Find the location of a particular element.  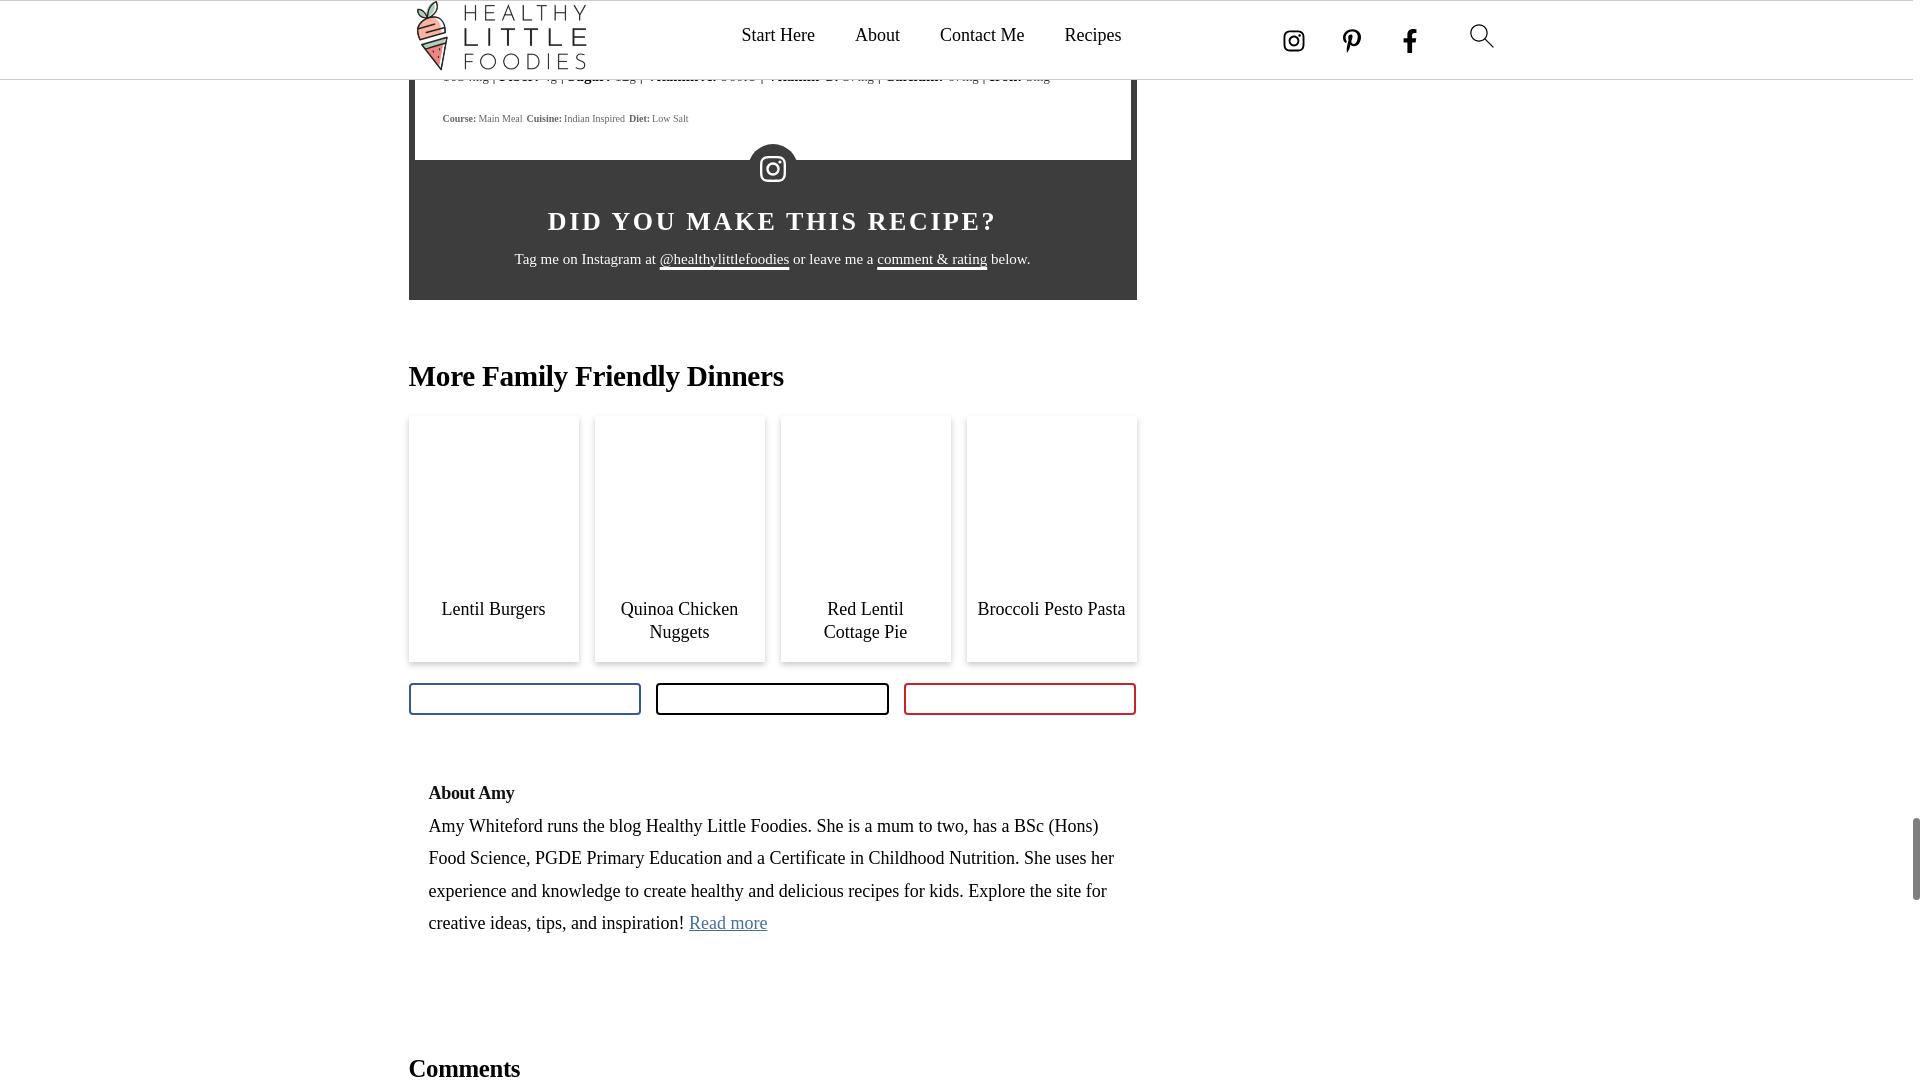

Share on Facebook is located at coordinates (524, 698).